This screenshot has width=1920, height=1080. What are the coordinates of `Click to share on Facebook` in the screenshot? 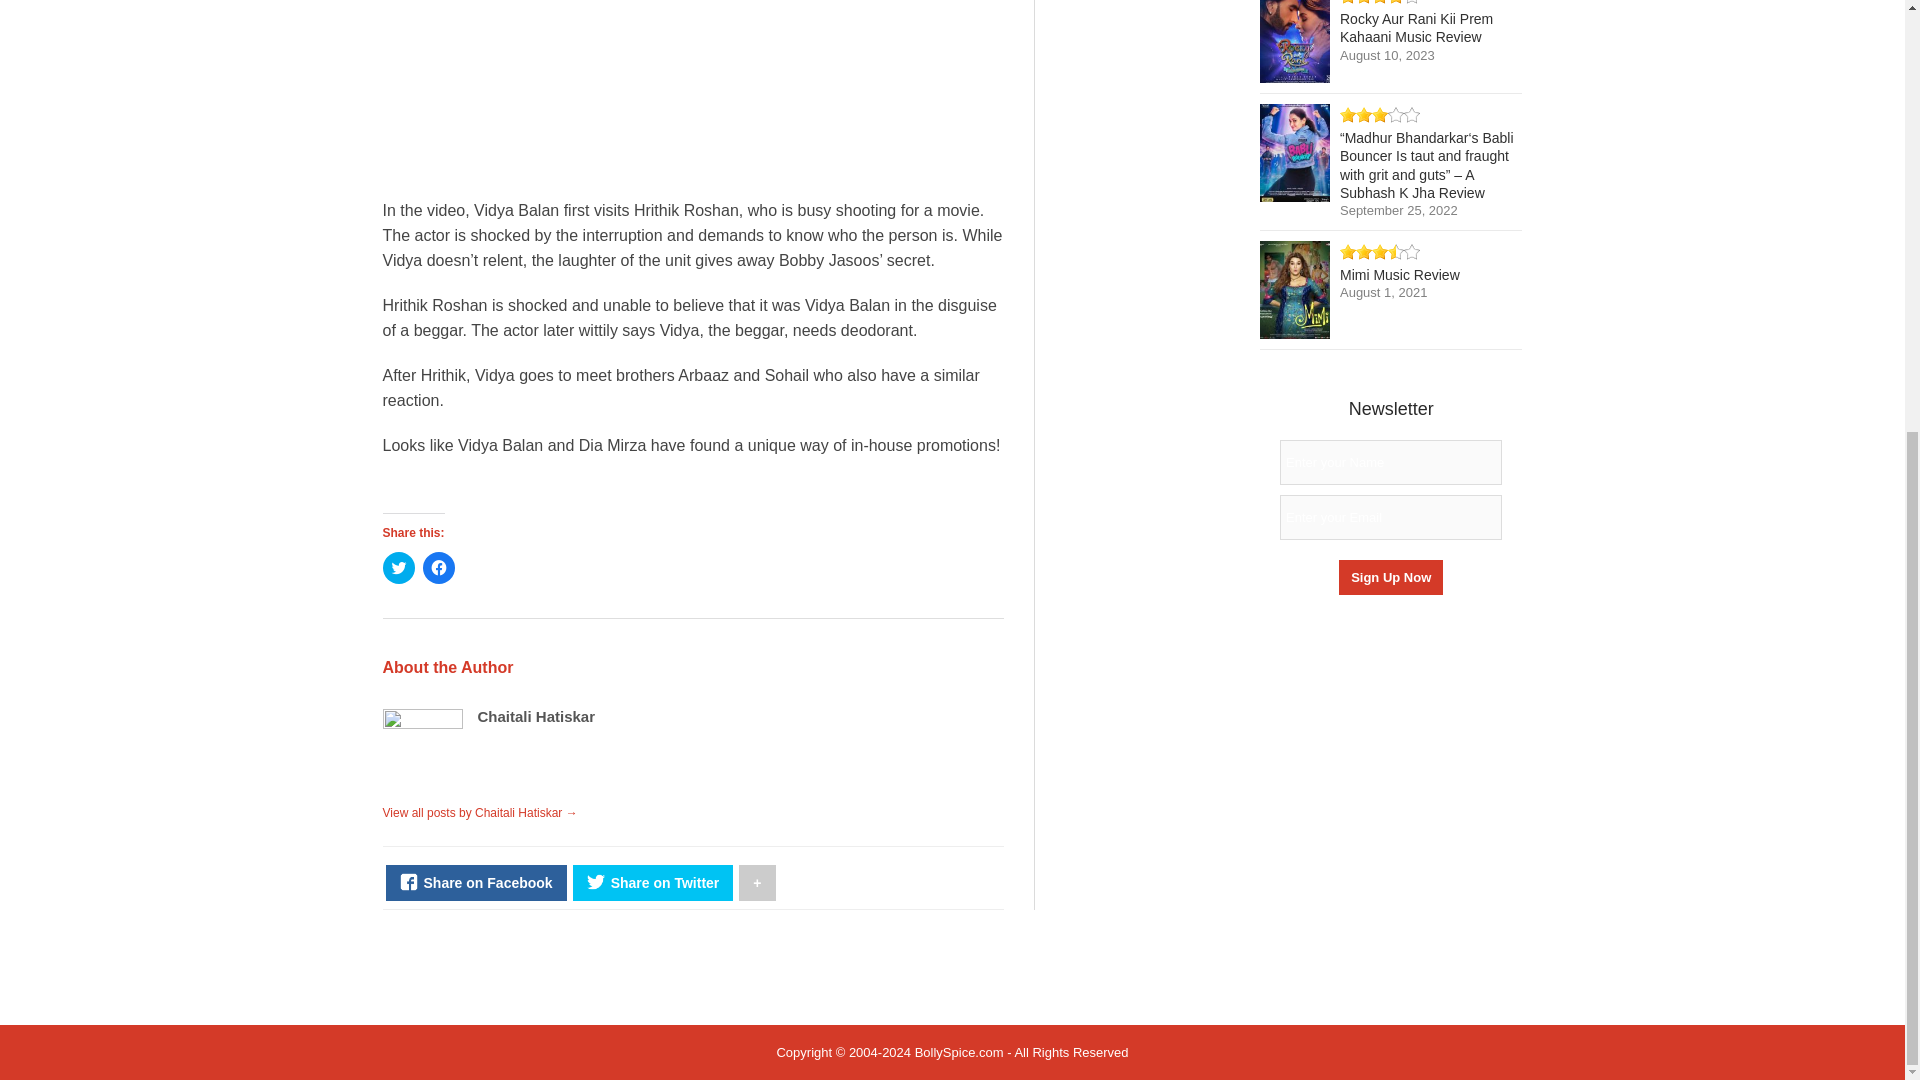 It's located at (438, 568).